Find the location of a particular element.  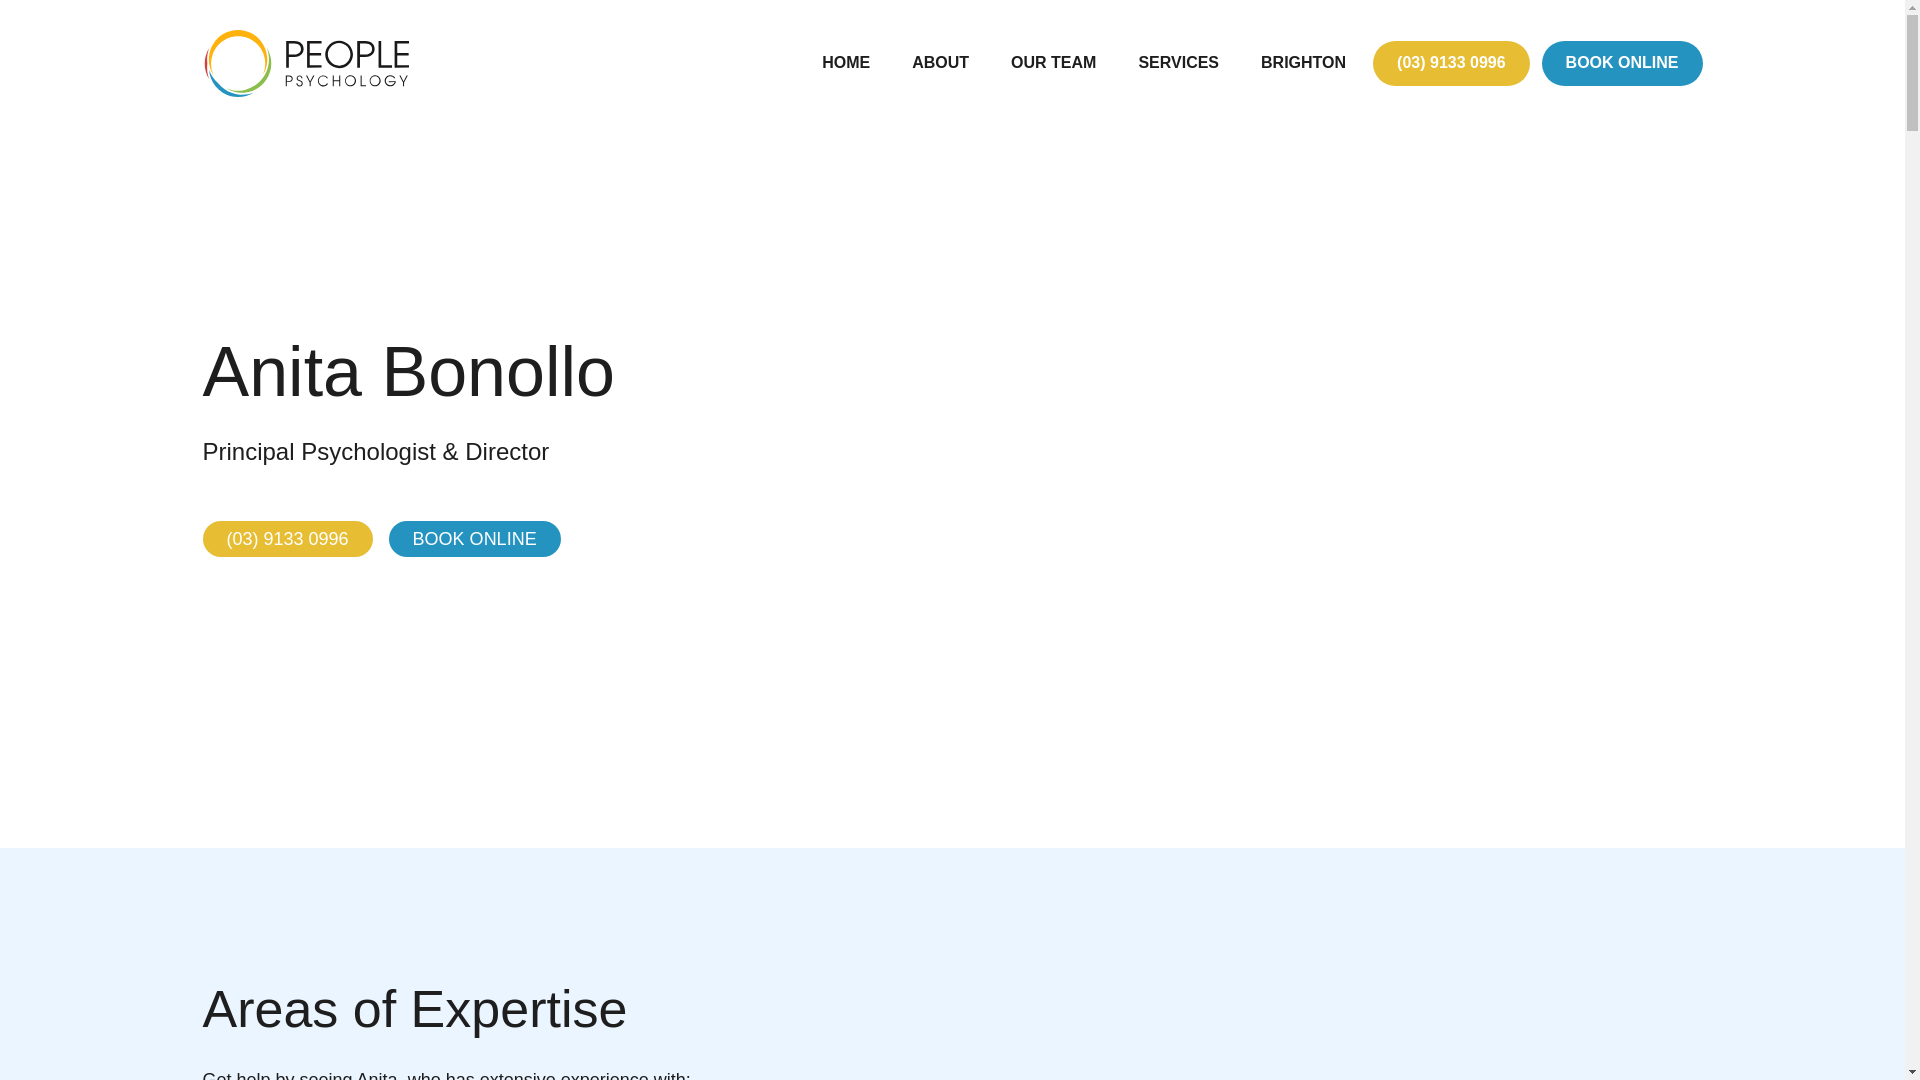

SERVICES is located at coordinates (1178, 62).